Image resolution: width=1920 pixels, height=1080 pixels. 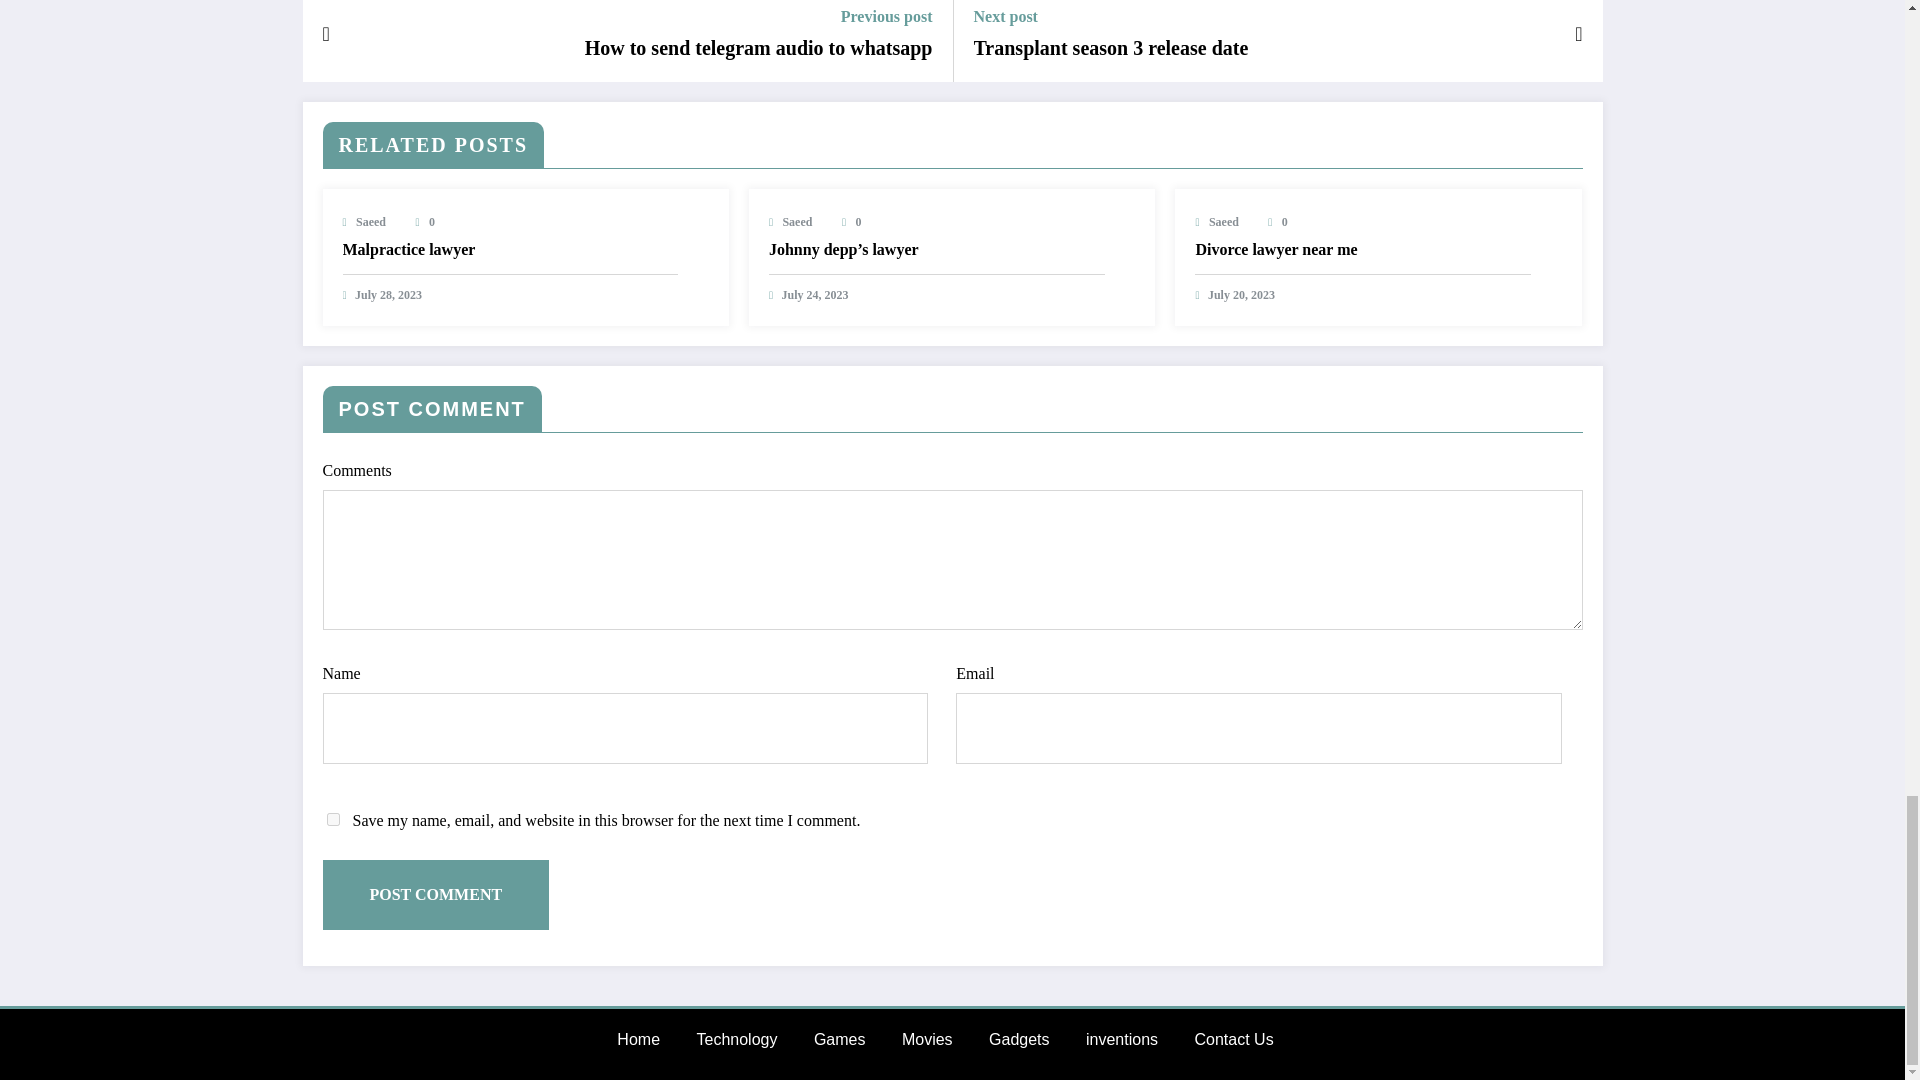 What do you see at coordinates (759, 16) in the screenshot?
I see `Previous post` at bounding box center [759, 16].